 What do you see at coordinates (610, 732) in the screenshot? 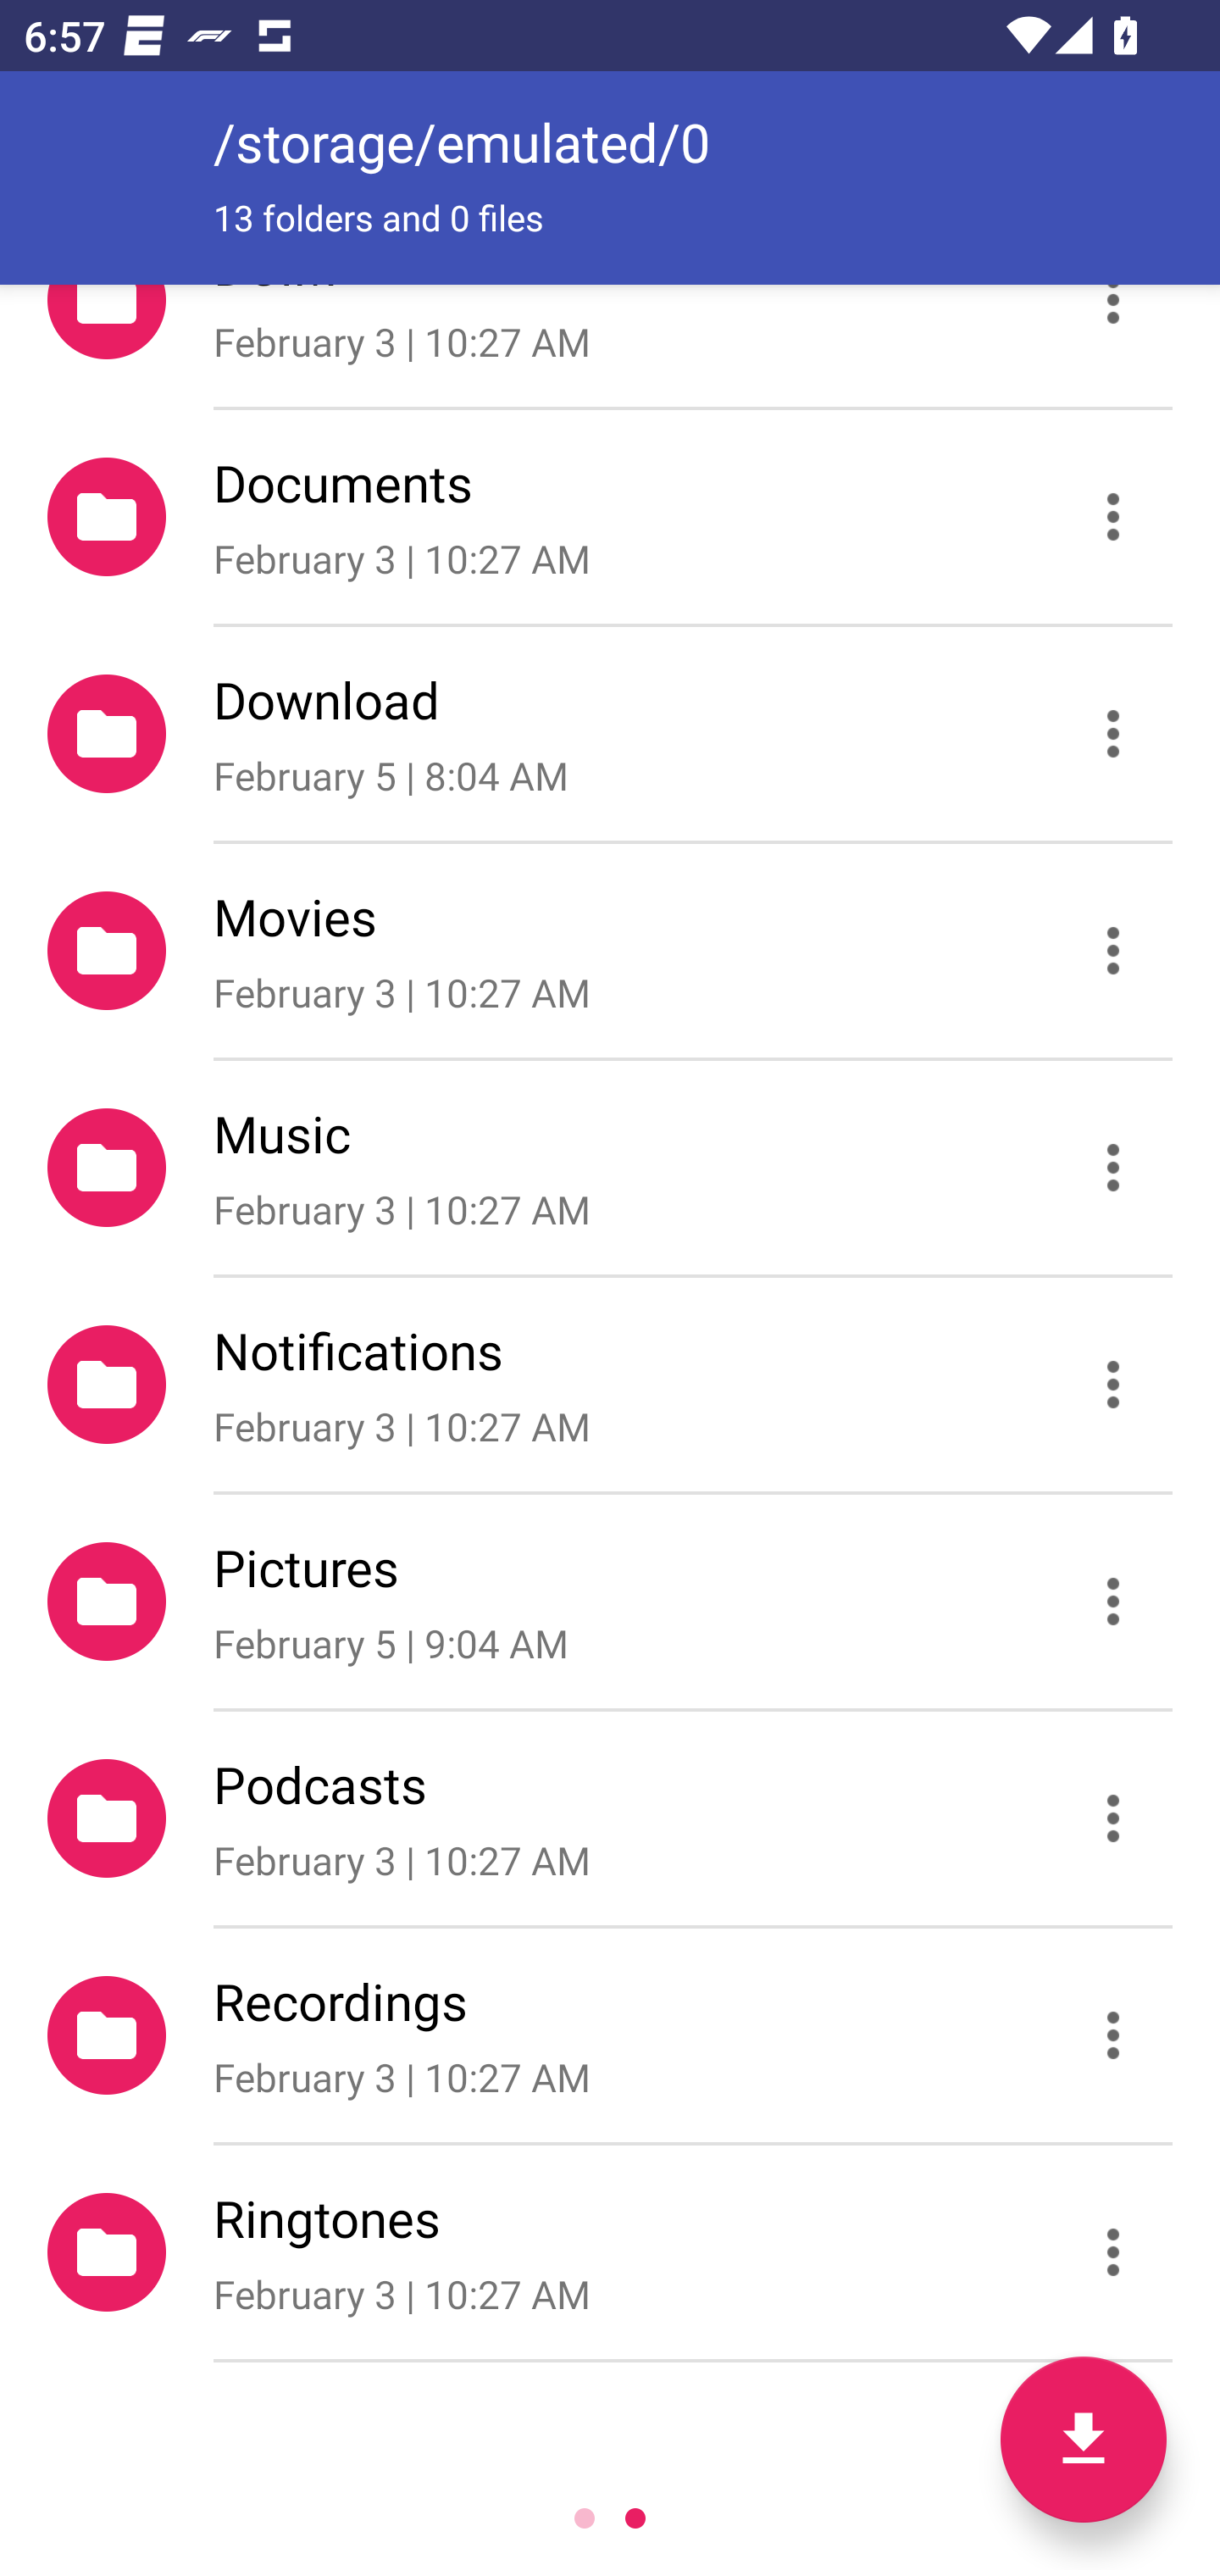
I see `Download February 5 | 8:04 AM` at bounding box center [610, 732].